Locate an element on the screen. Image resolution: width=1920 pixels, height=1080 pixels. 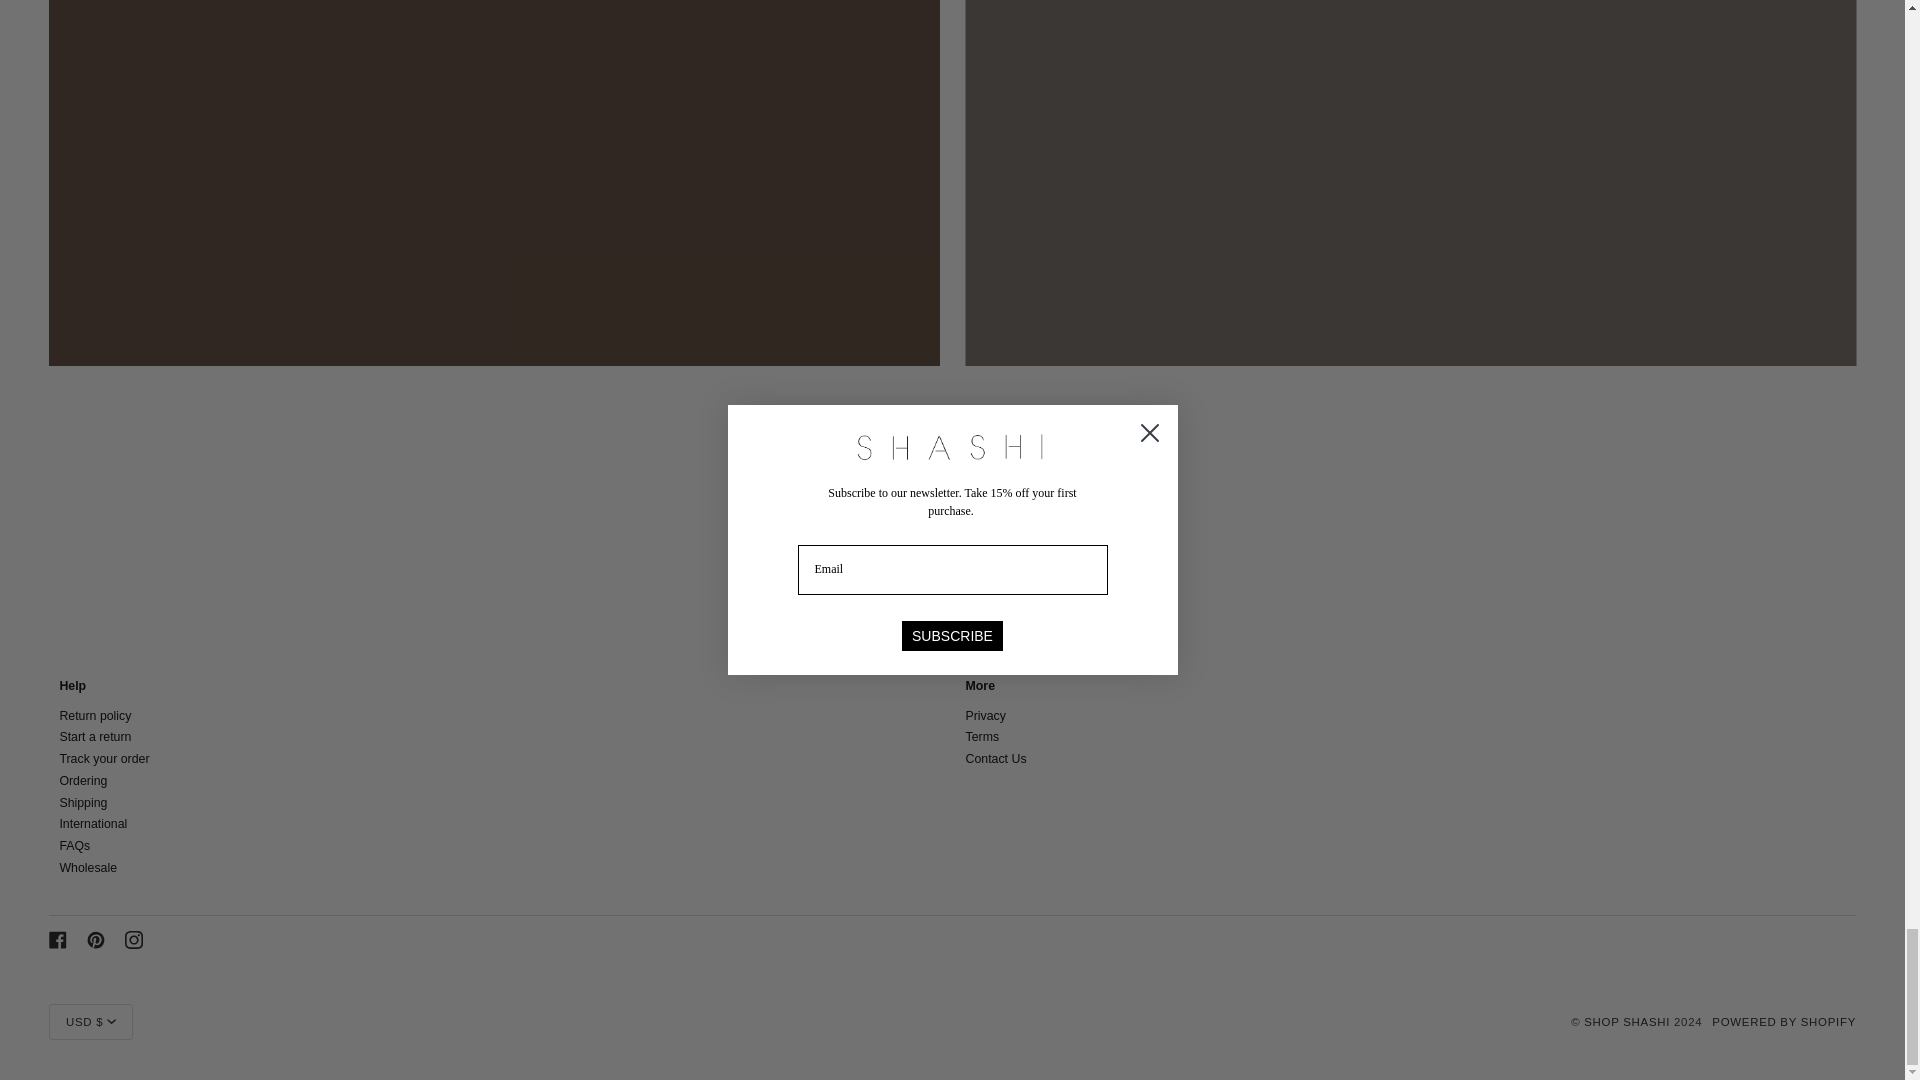
Instagram is located at coordinates (133, 940).